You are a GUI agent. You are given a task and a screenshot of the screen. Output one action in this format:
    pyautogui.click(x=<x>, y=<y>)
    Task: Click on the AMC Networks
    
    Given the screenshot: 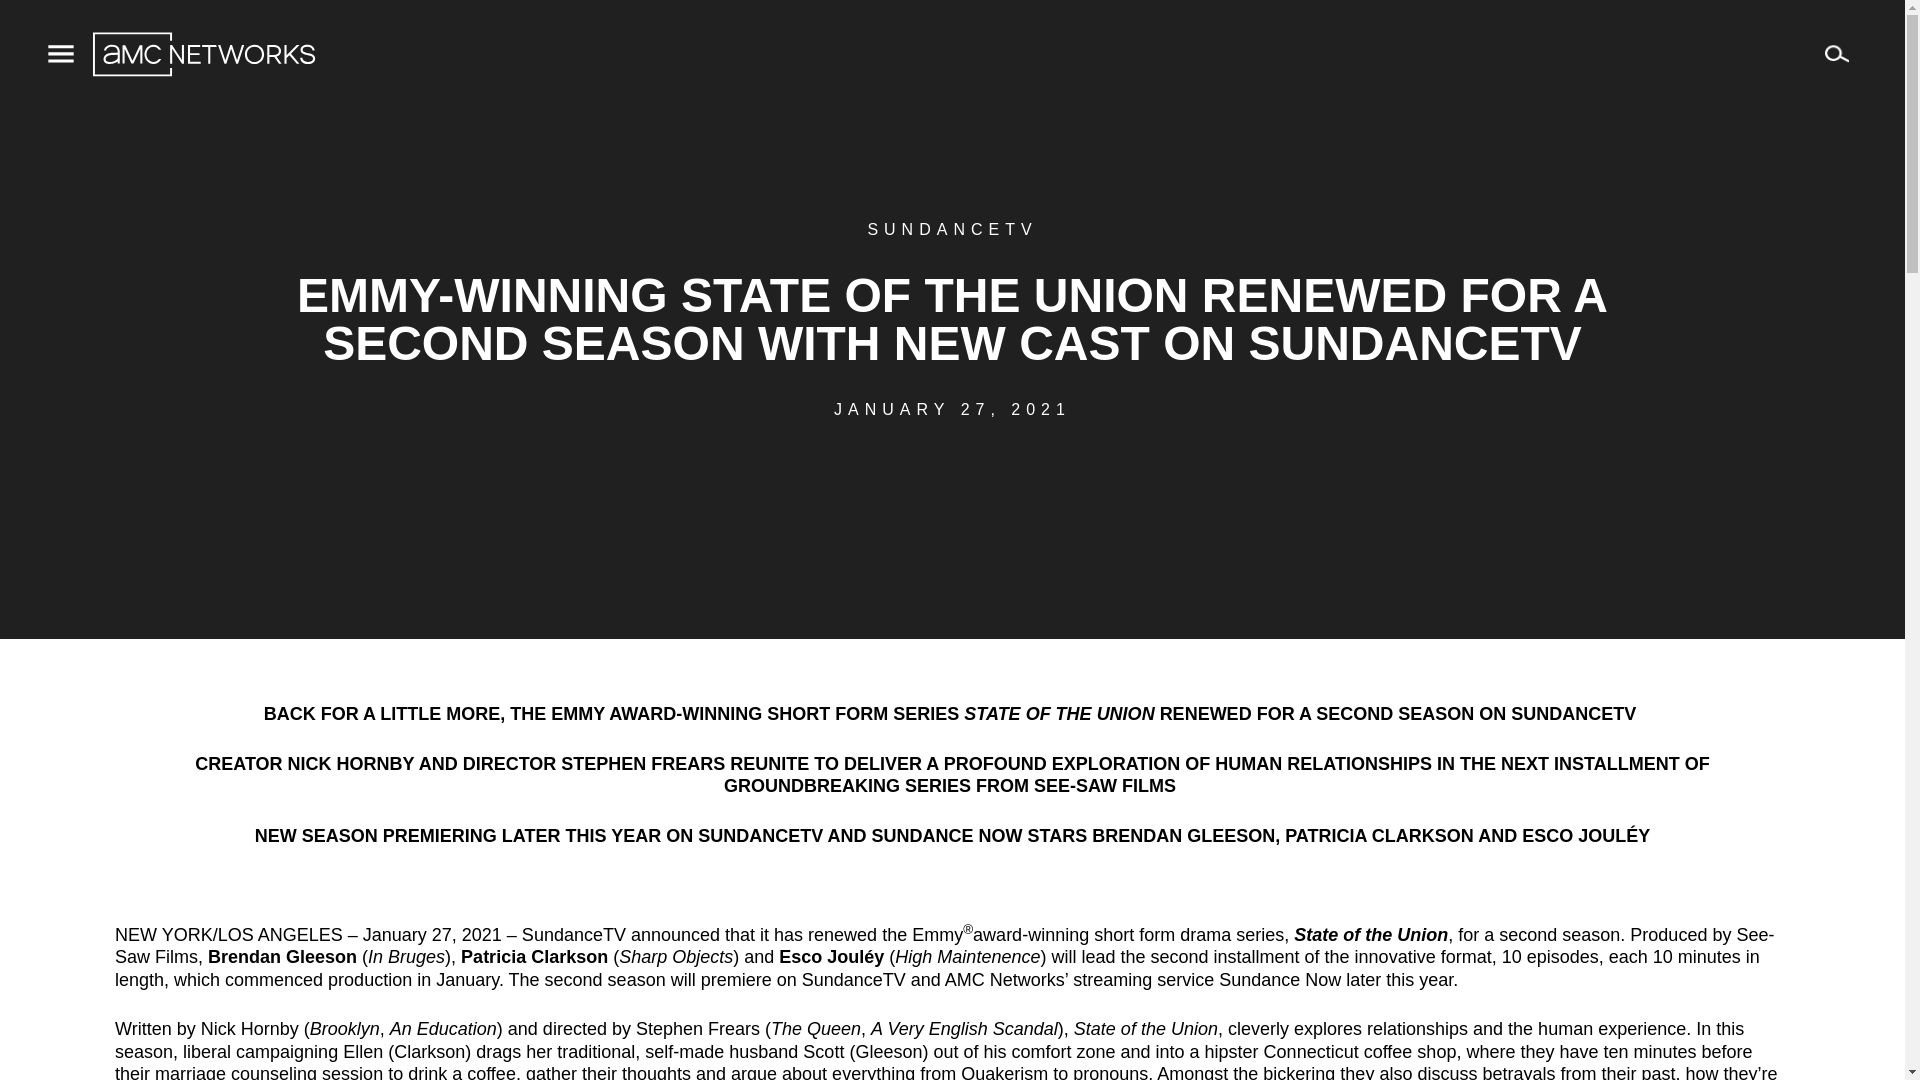 What is the action you would take?
    pyautogui.click(x=203, y=54)
    